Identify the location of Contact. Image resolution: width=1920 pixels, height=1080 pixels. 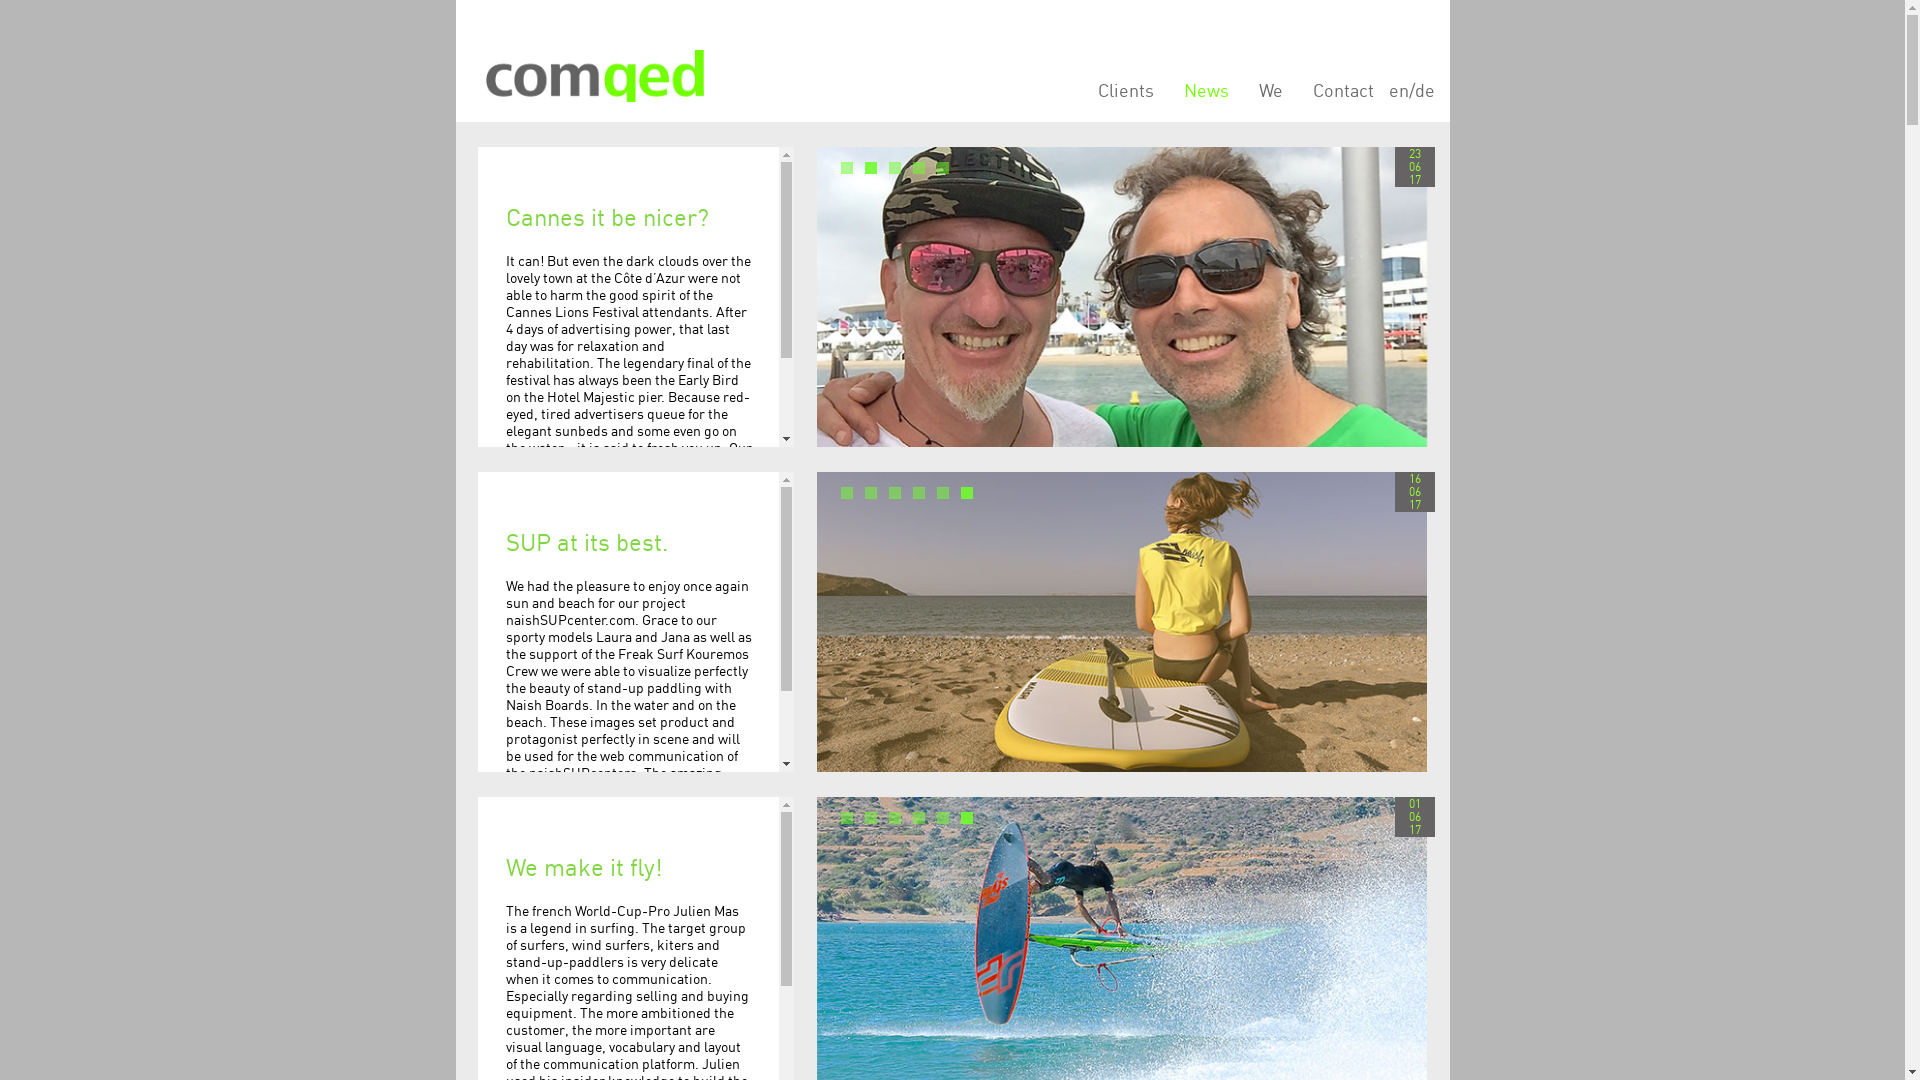
(1344, 76).